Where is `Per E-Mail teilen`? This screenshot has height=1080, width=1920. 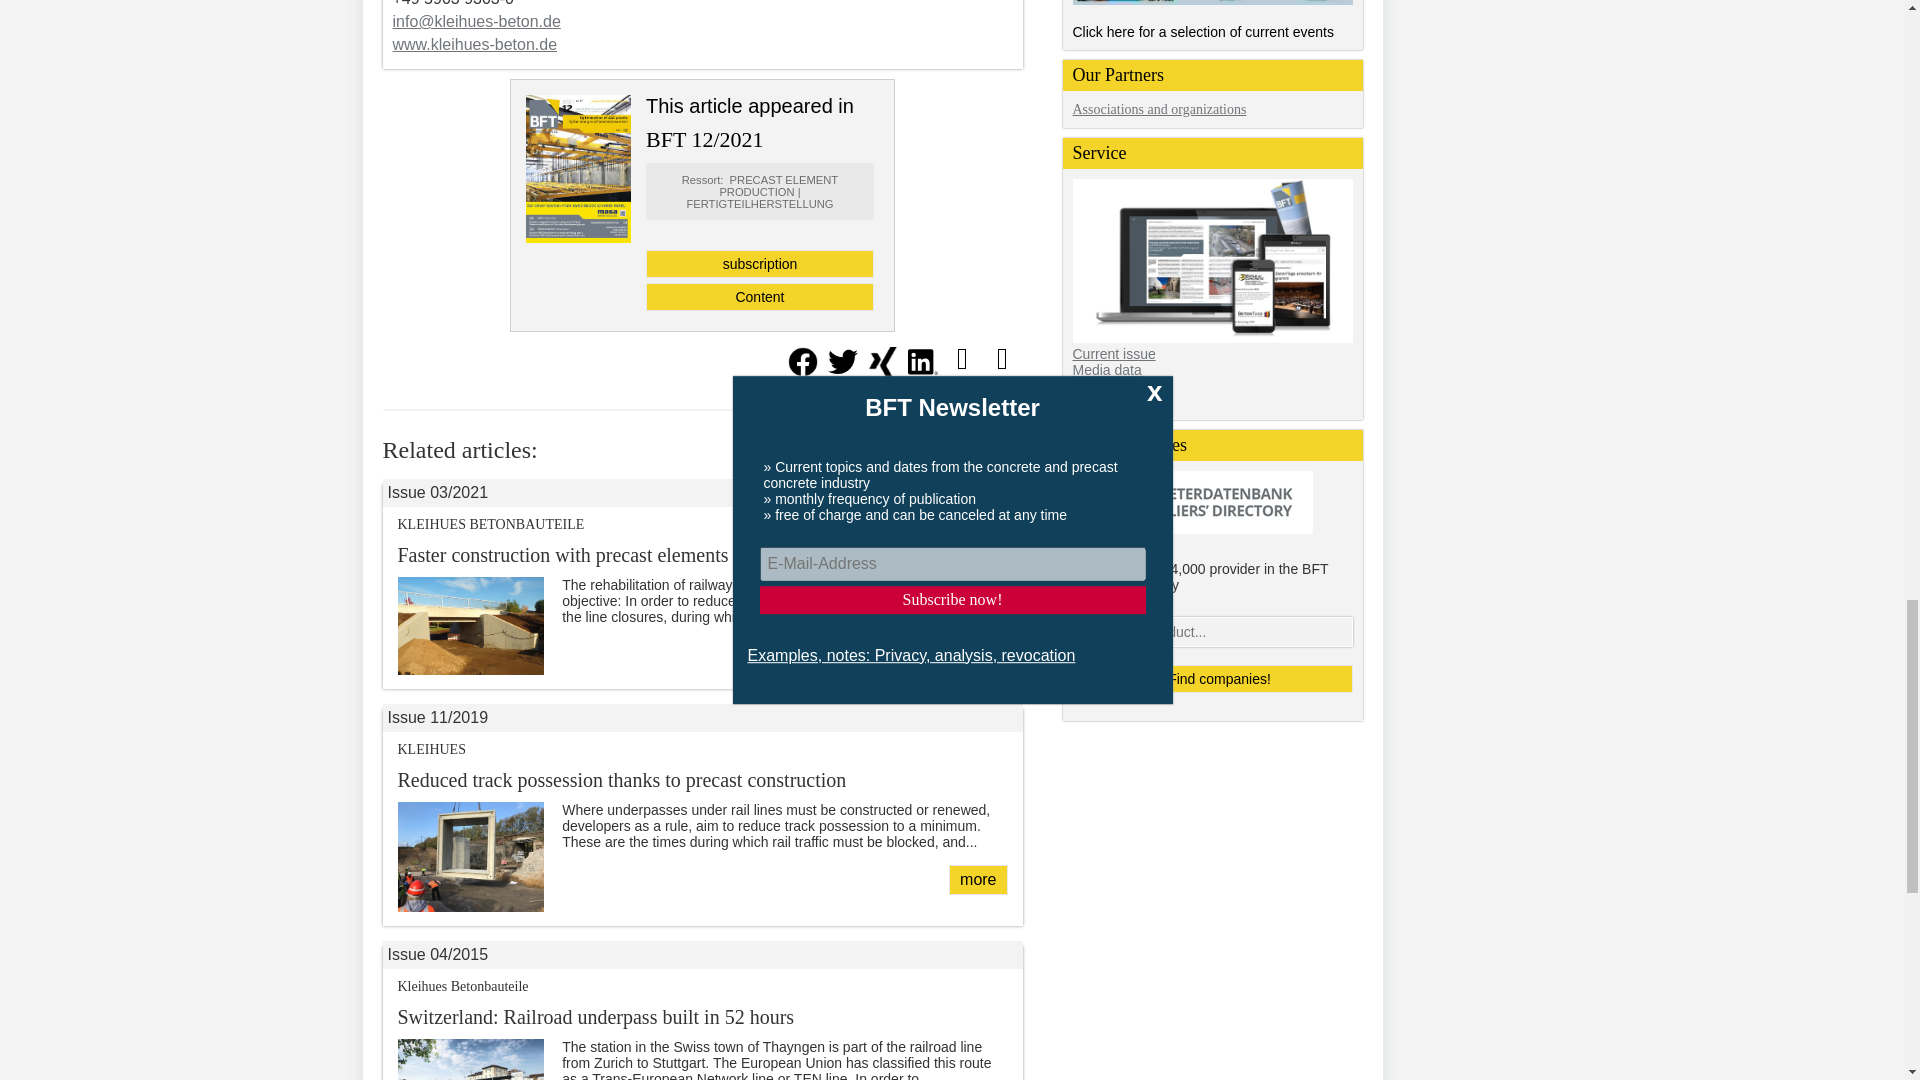 Per E-Mail teilen is located at coordinates (962, 358).